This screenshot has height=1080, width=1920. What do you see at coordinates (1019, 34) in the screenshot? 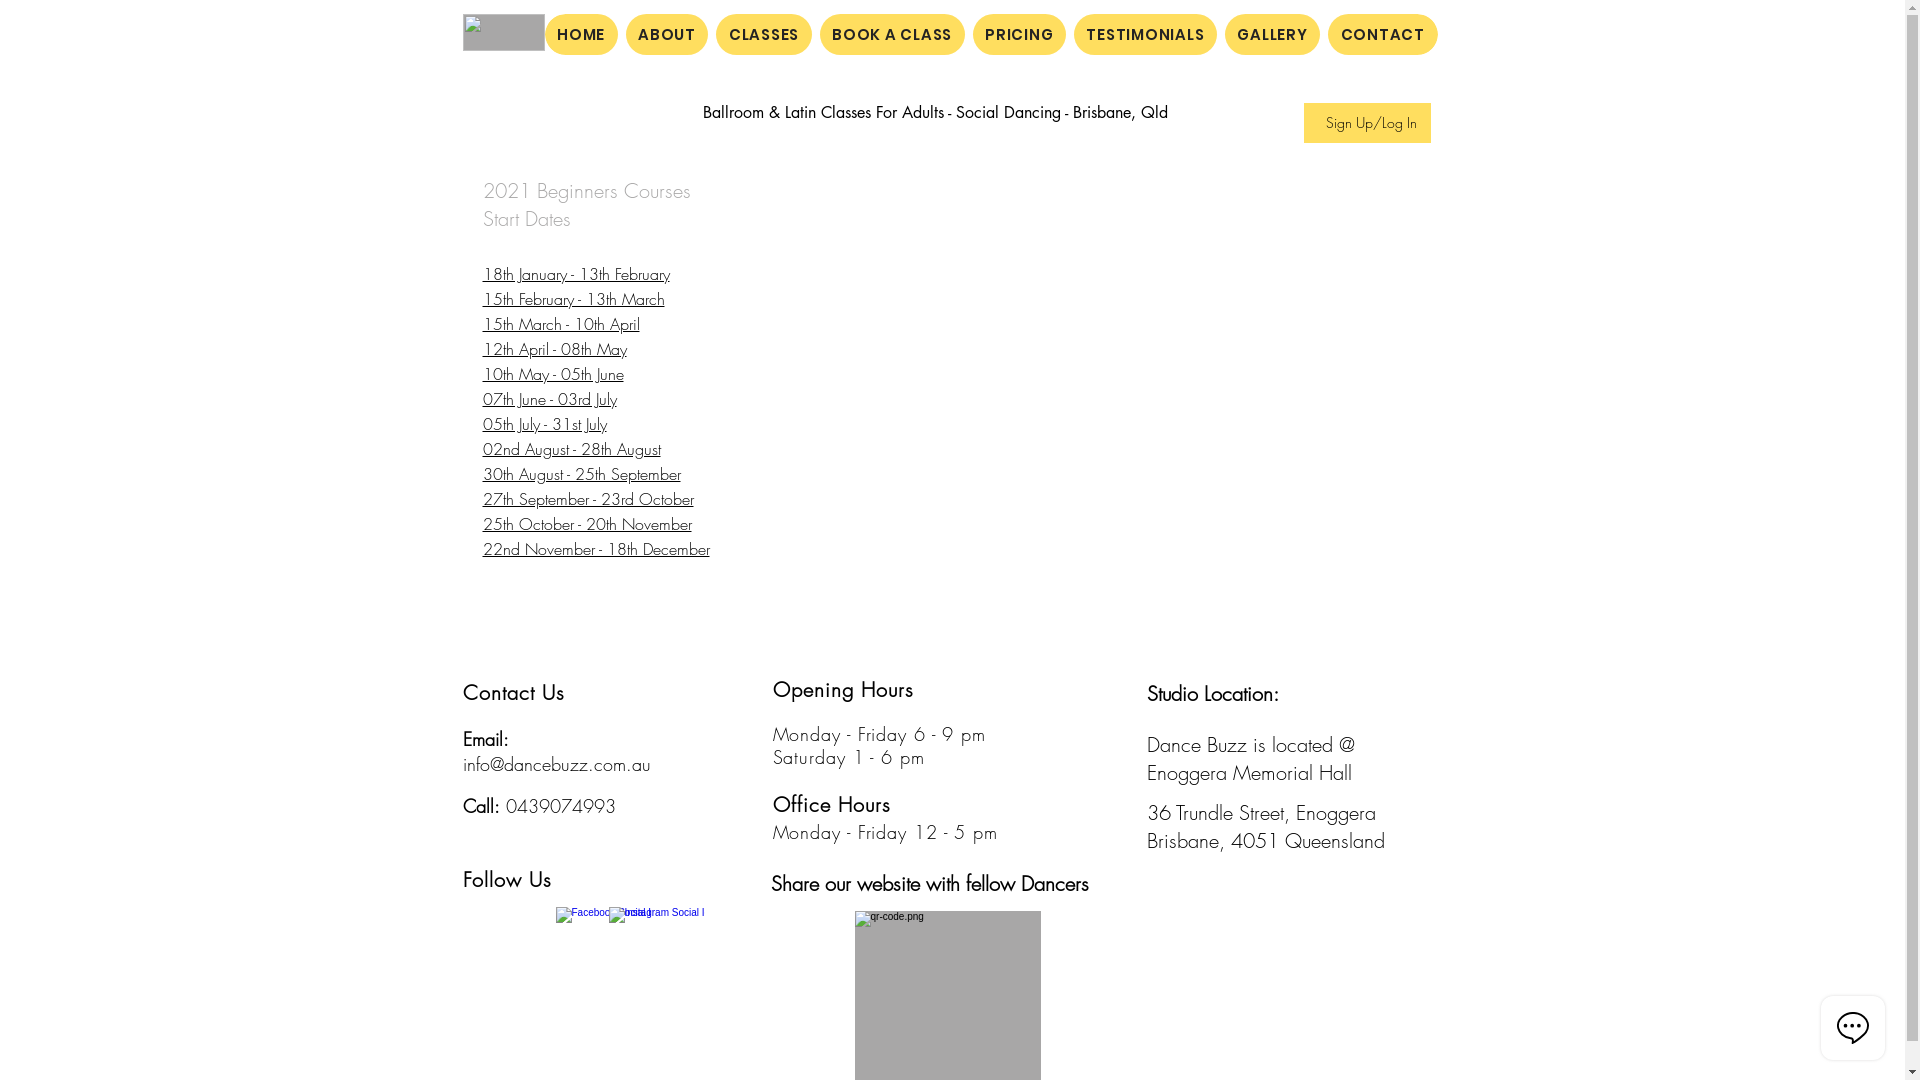
I see `PRICING` at bounding box center [1019, 34].